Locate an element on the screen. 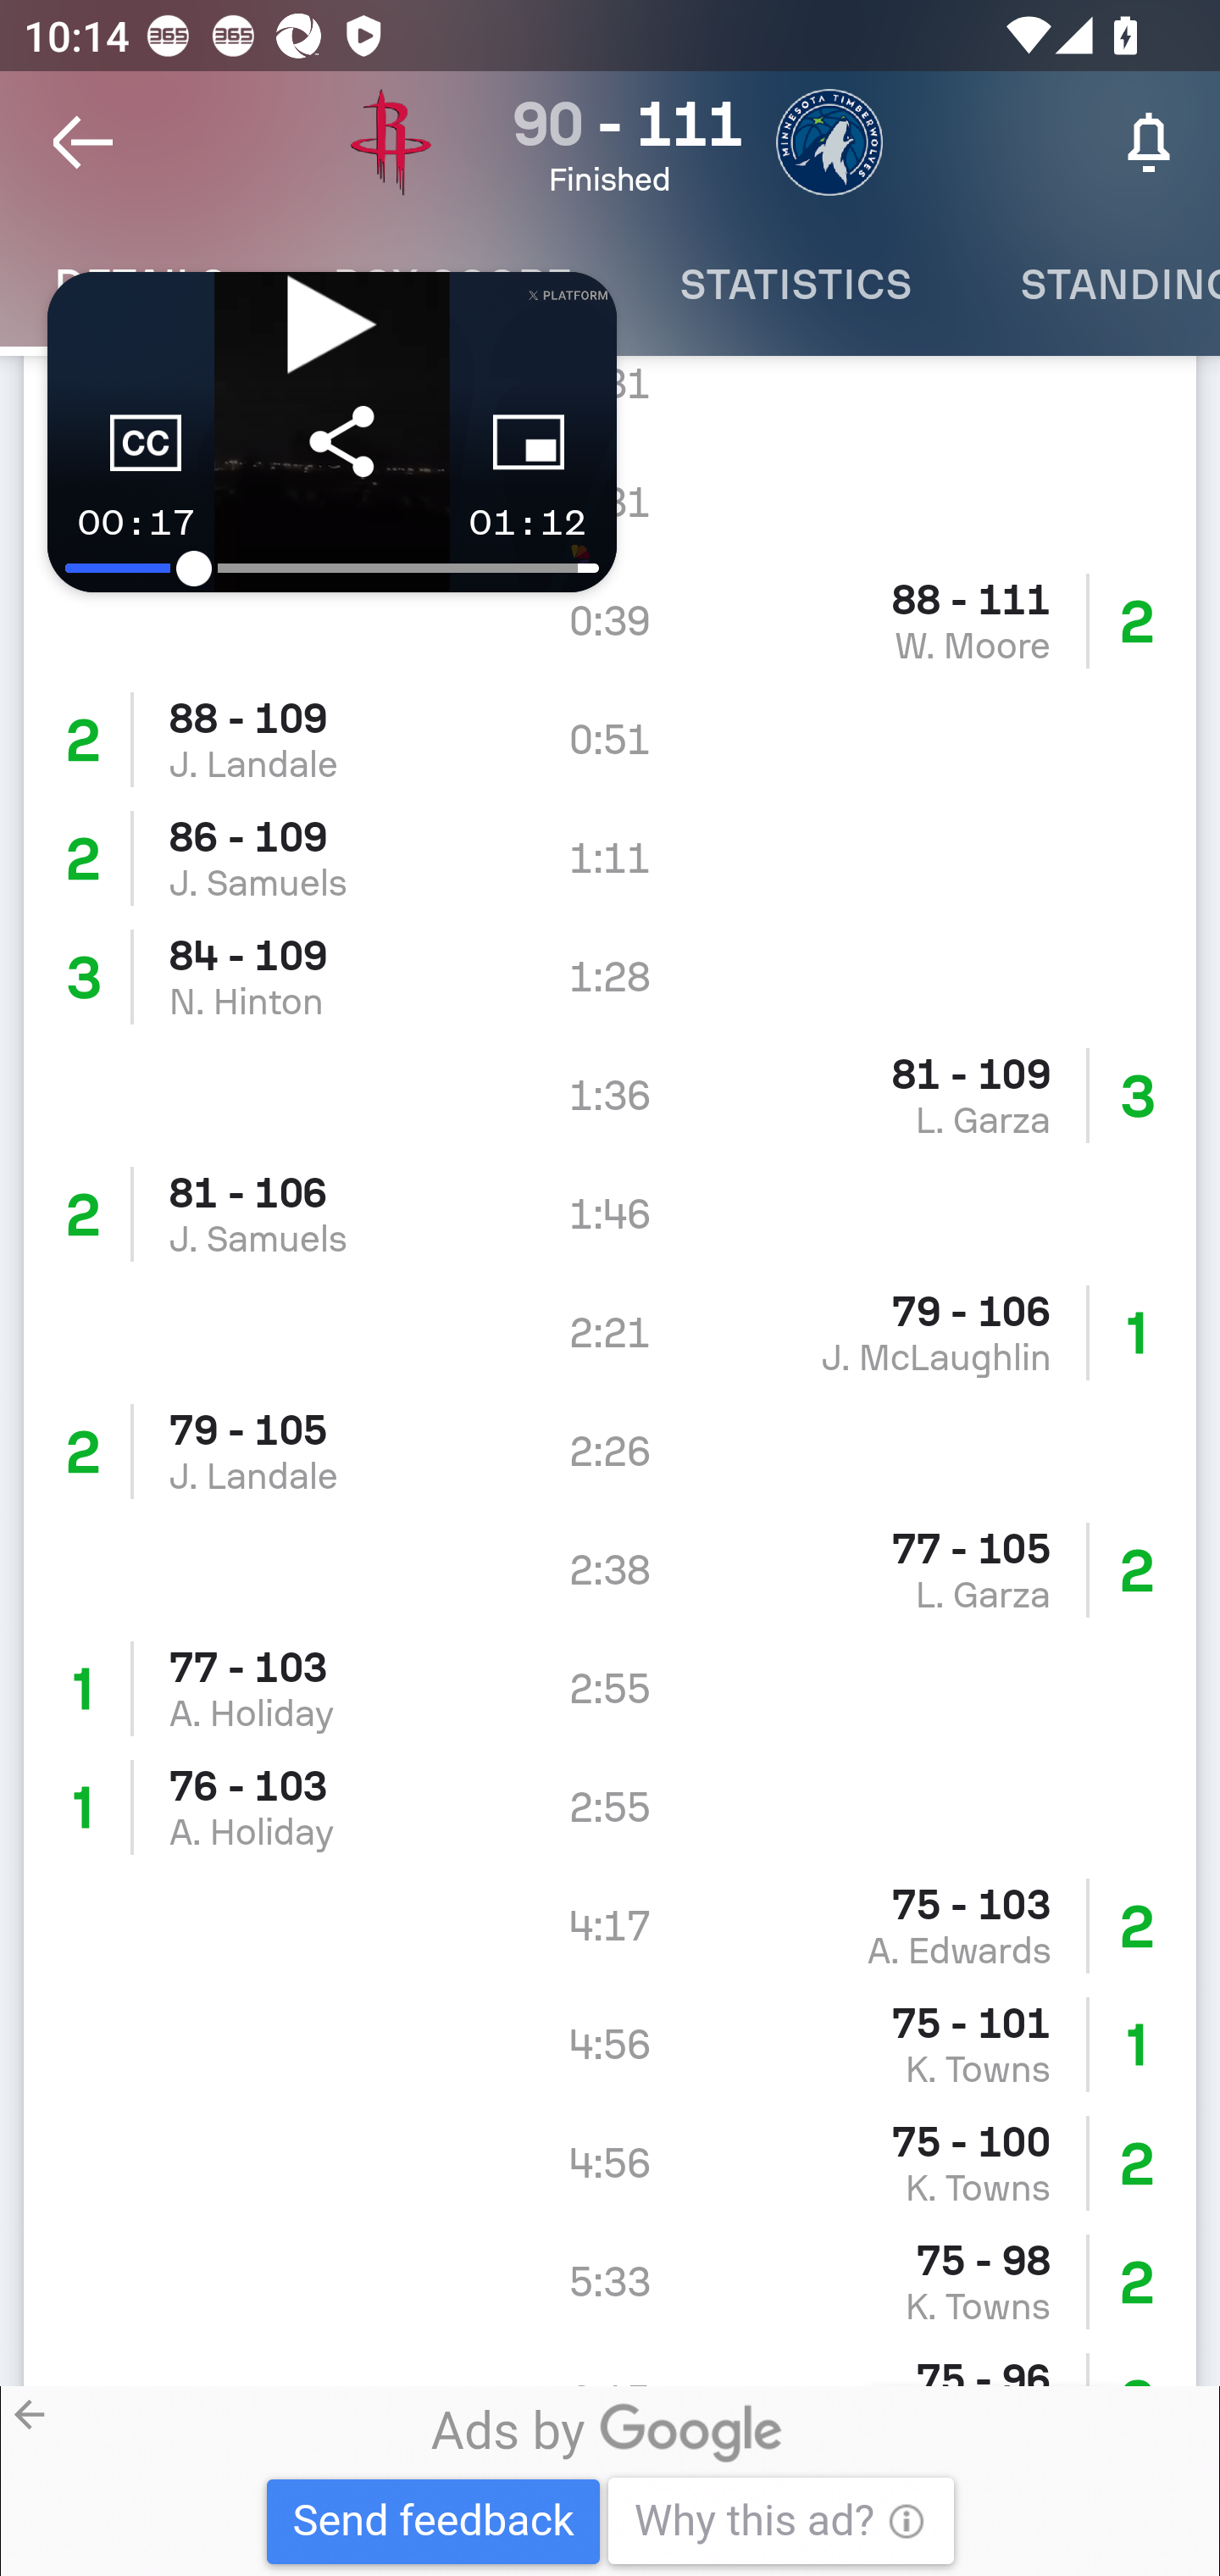  77  -  103 A. Holiday 2:55 is located at coordinates (610, 1690).